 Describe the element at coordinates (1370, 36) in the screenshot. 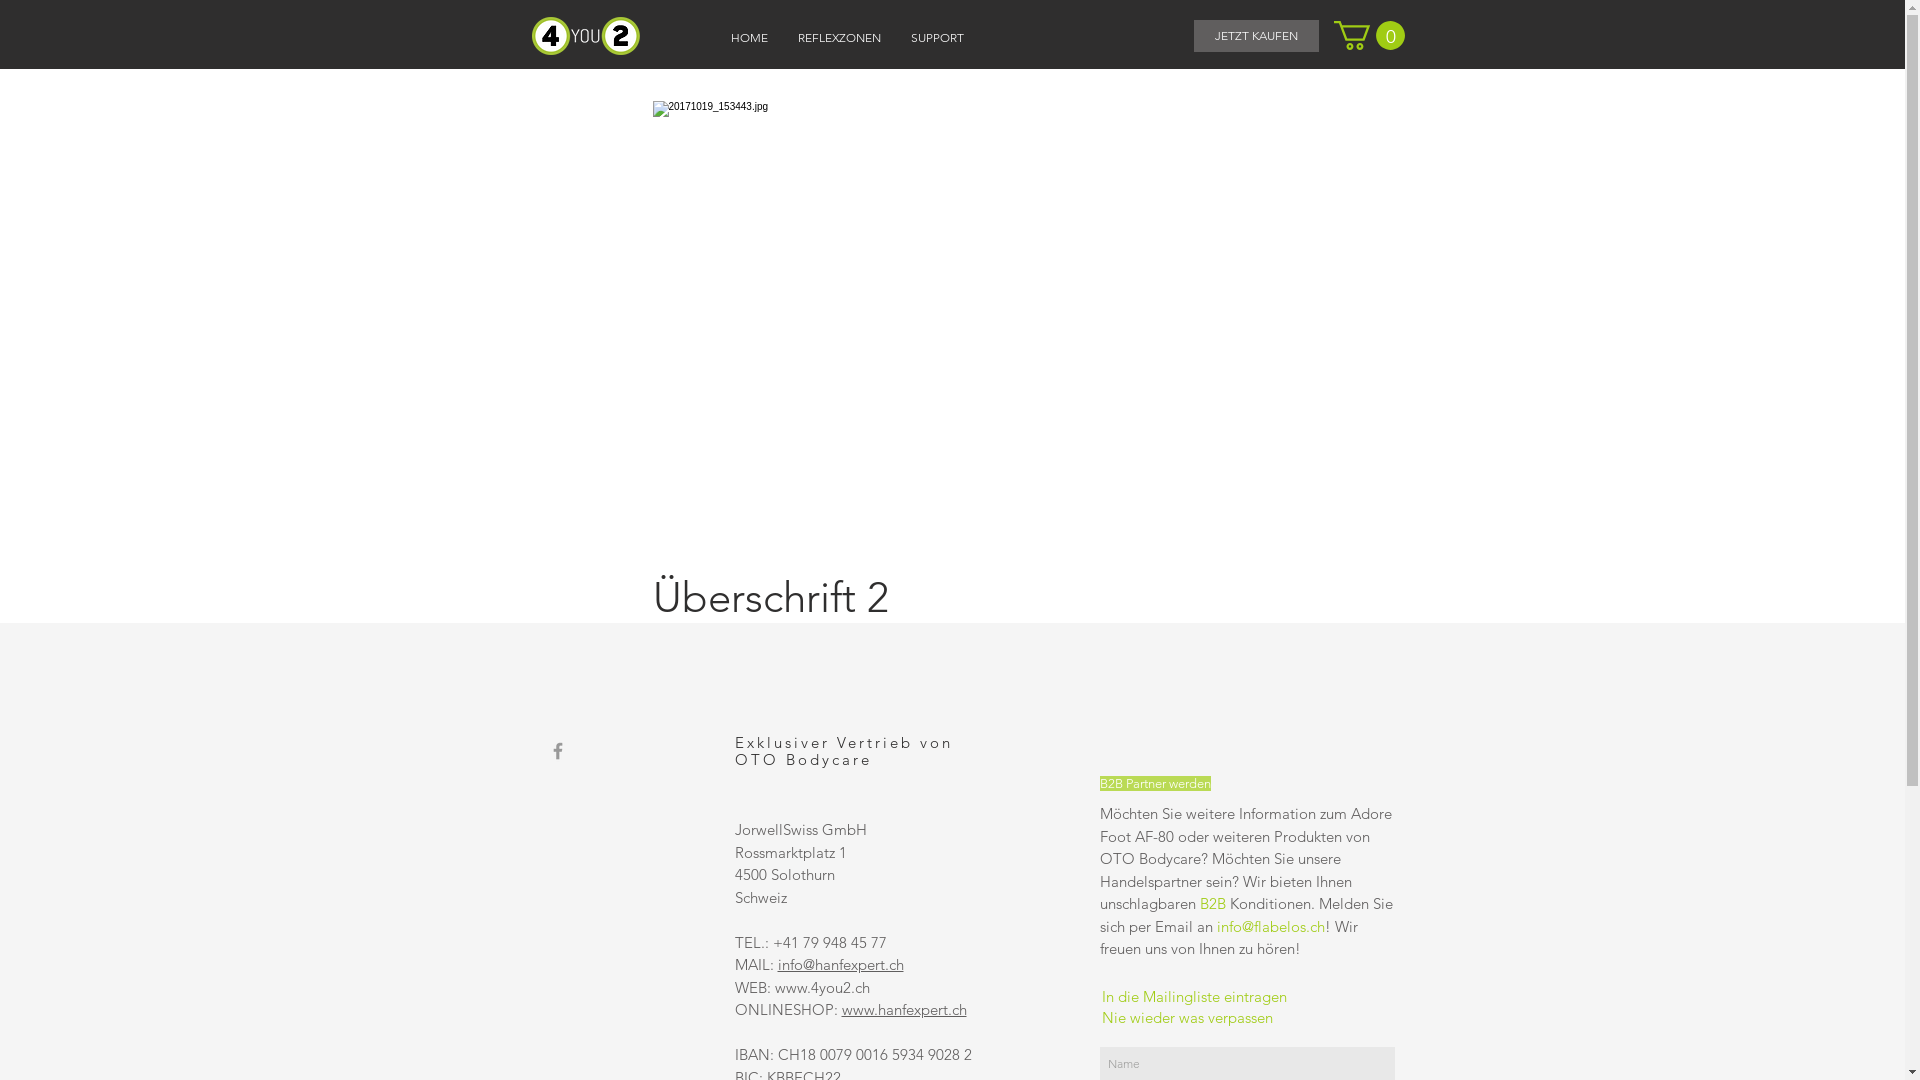

I see `0` at that location.